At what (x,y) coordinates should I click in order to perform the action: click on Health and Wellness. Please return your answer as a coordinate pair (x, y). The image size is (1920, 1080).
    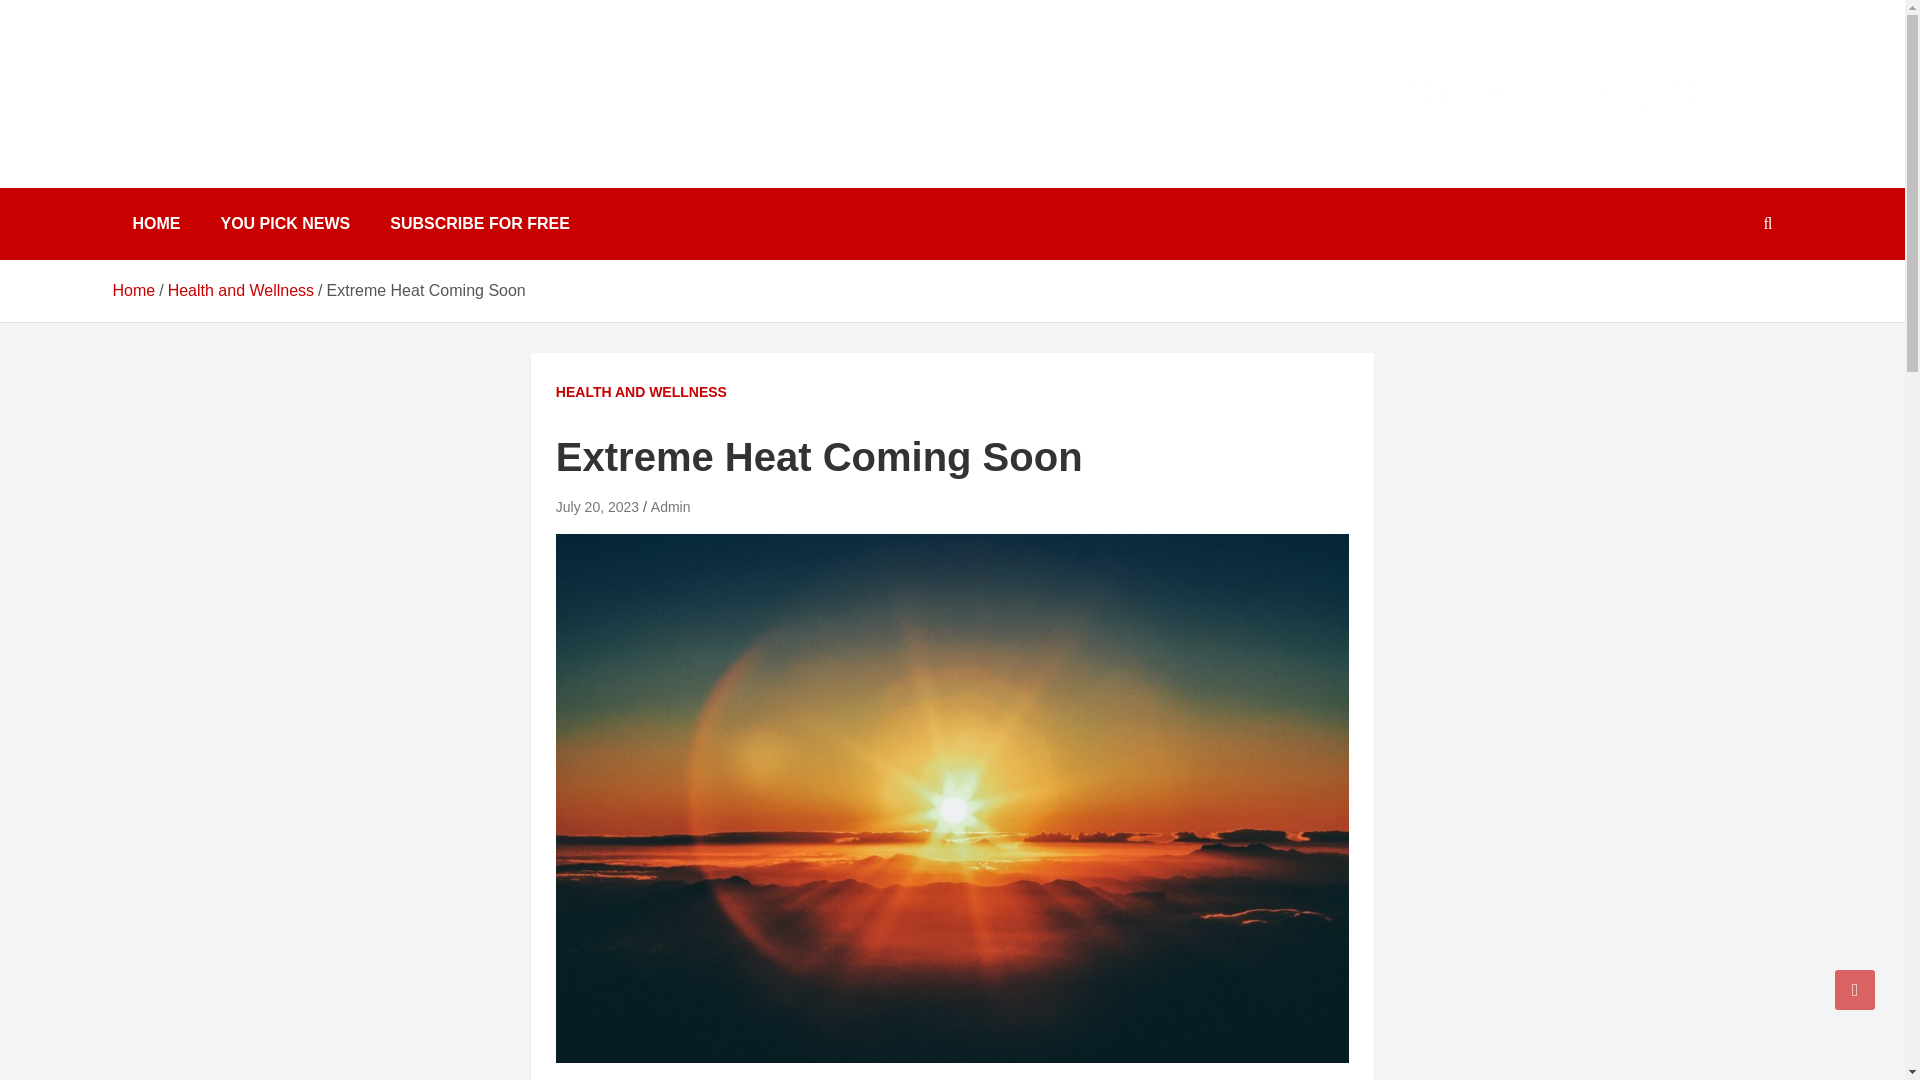
    Looking at the image, I should click on (241, 290).